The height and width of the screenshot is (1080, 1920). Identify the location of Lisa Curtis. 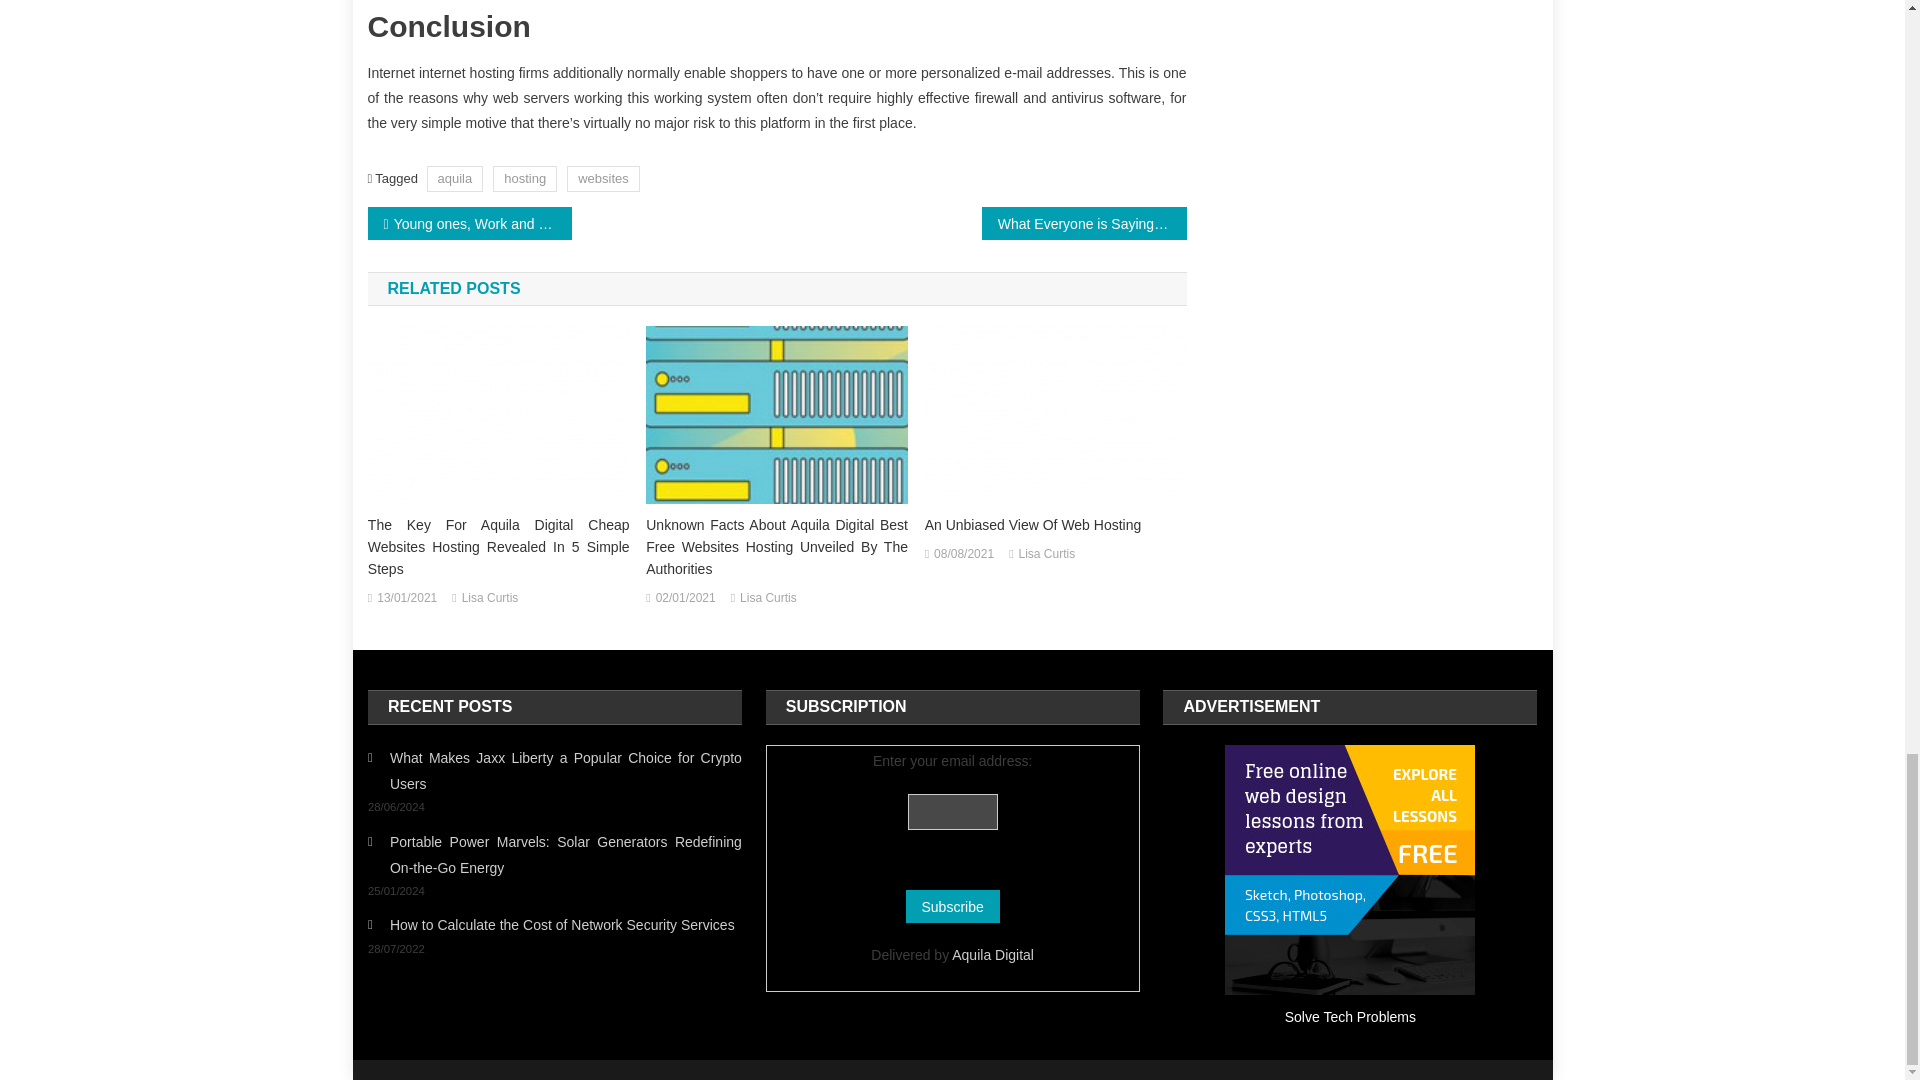
(490, 598).